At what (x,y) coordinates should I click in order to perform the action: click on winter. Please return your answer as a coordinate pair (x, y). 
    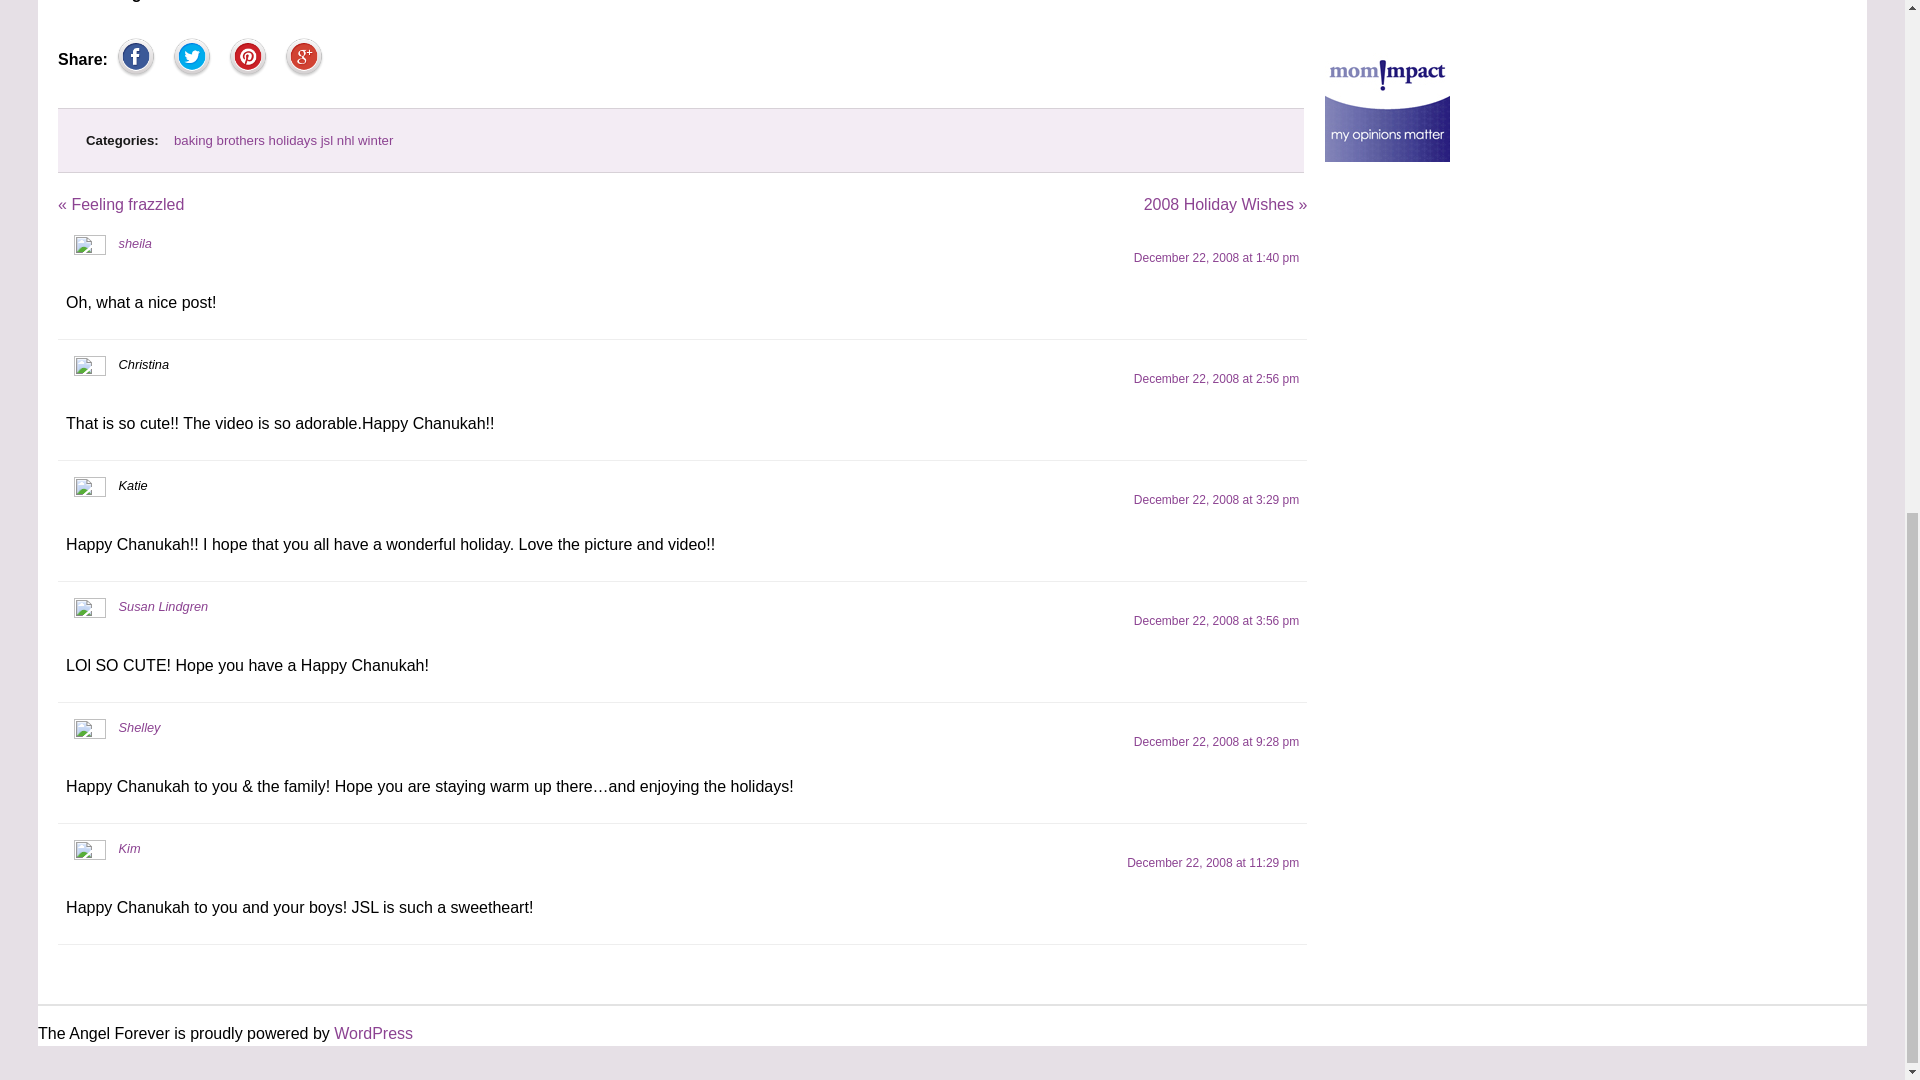
    Looking at the image, I should click on (375, 140).